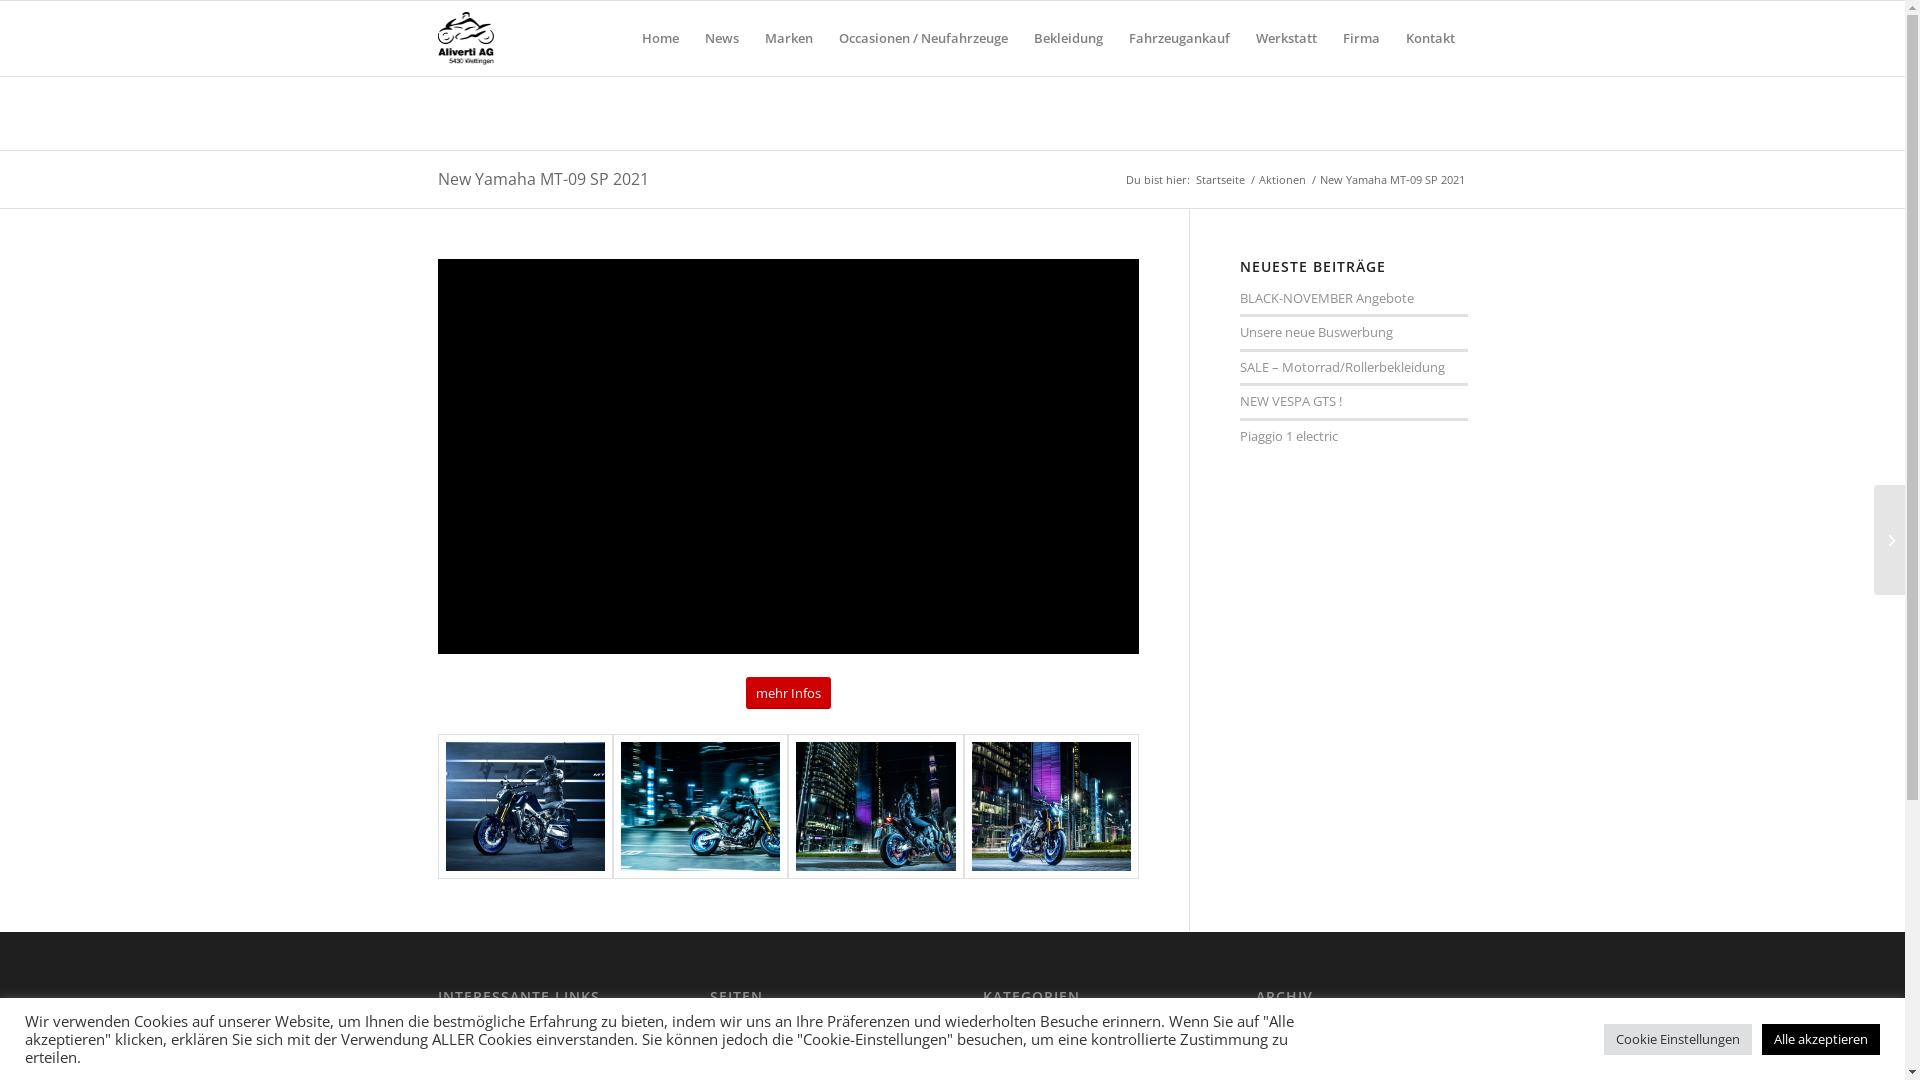  Describe the element at coordinates (924, 38) in the screenshot. I see `Occasionen / Neufahrzeuge` at that location.